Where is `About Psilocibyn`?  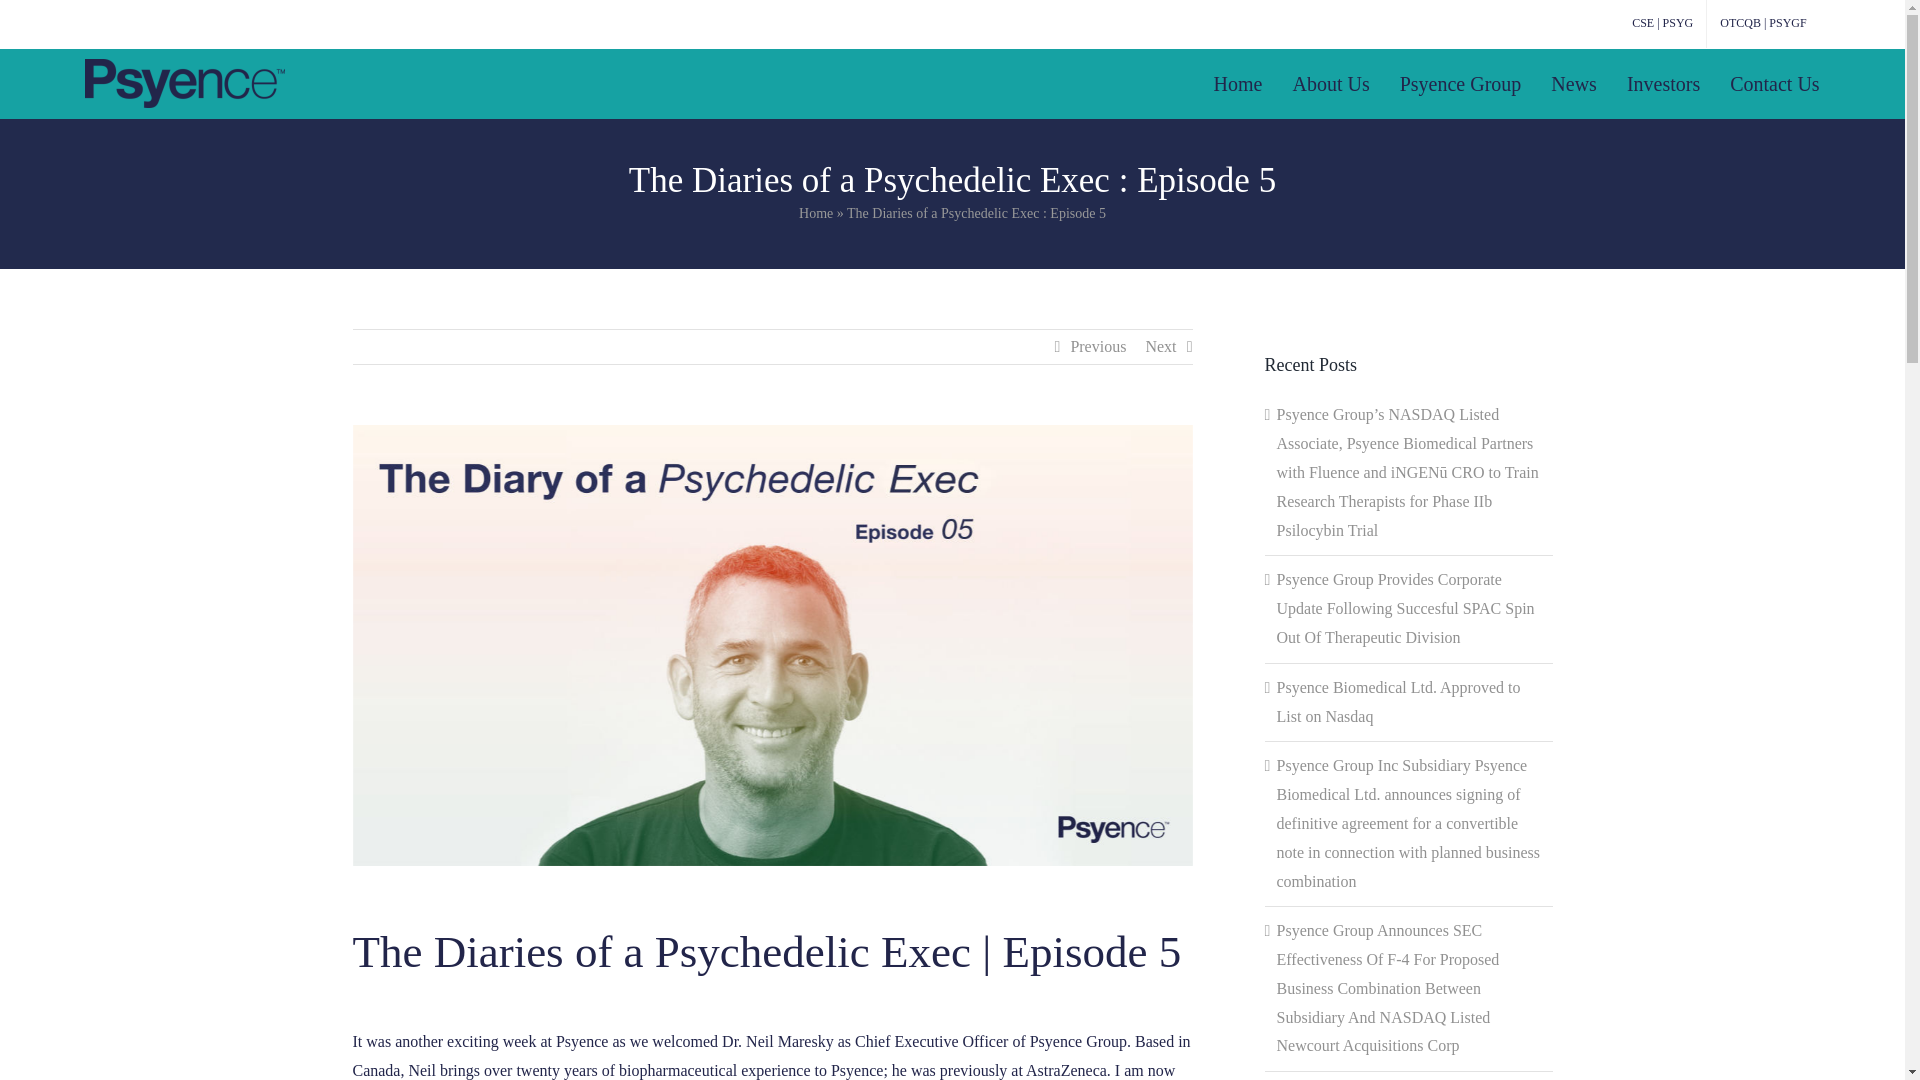
About Psilocibyn is located at coordinates (1330, 82).